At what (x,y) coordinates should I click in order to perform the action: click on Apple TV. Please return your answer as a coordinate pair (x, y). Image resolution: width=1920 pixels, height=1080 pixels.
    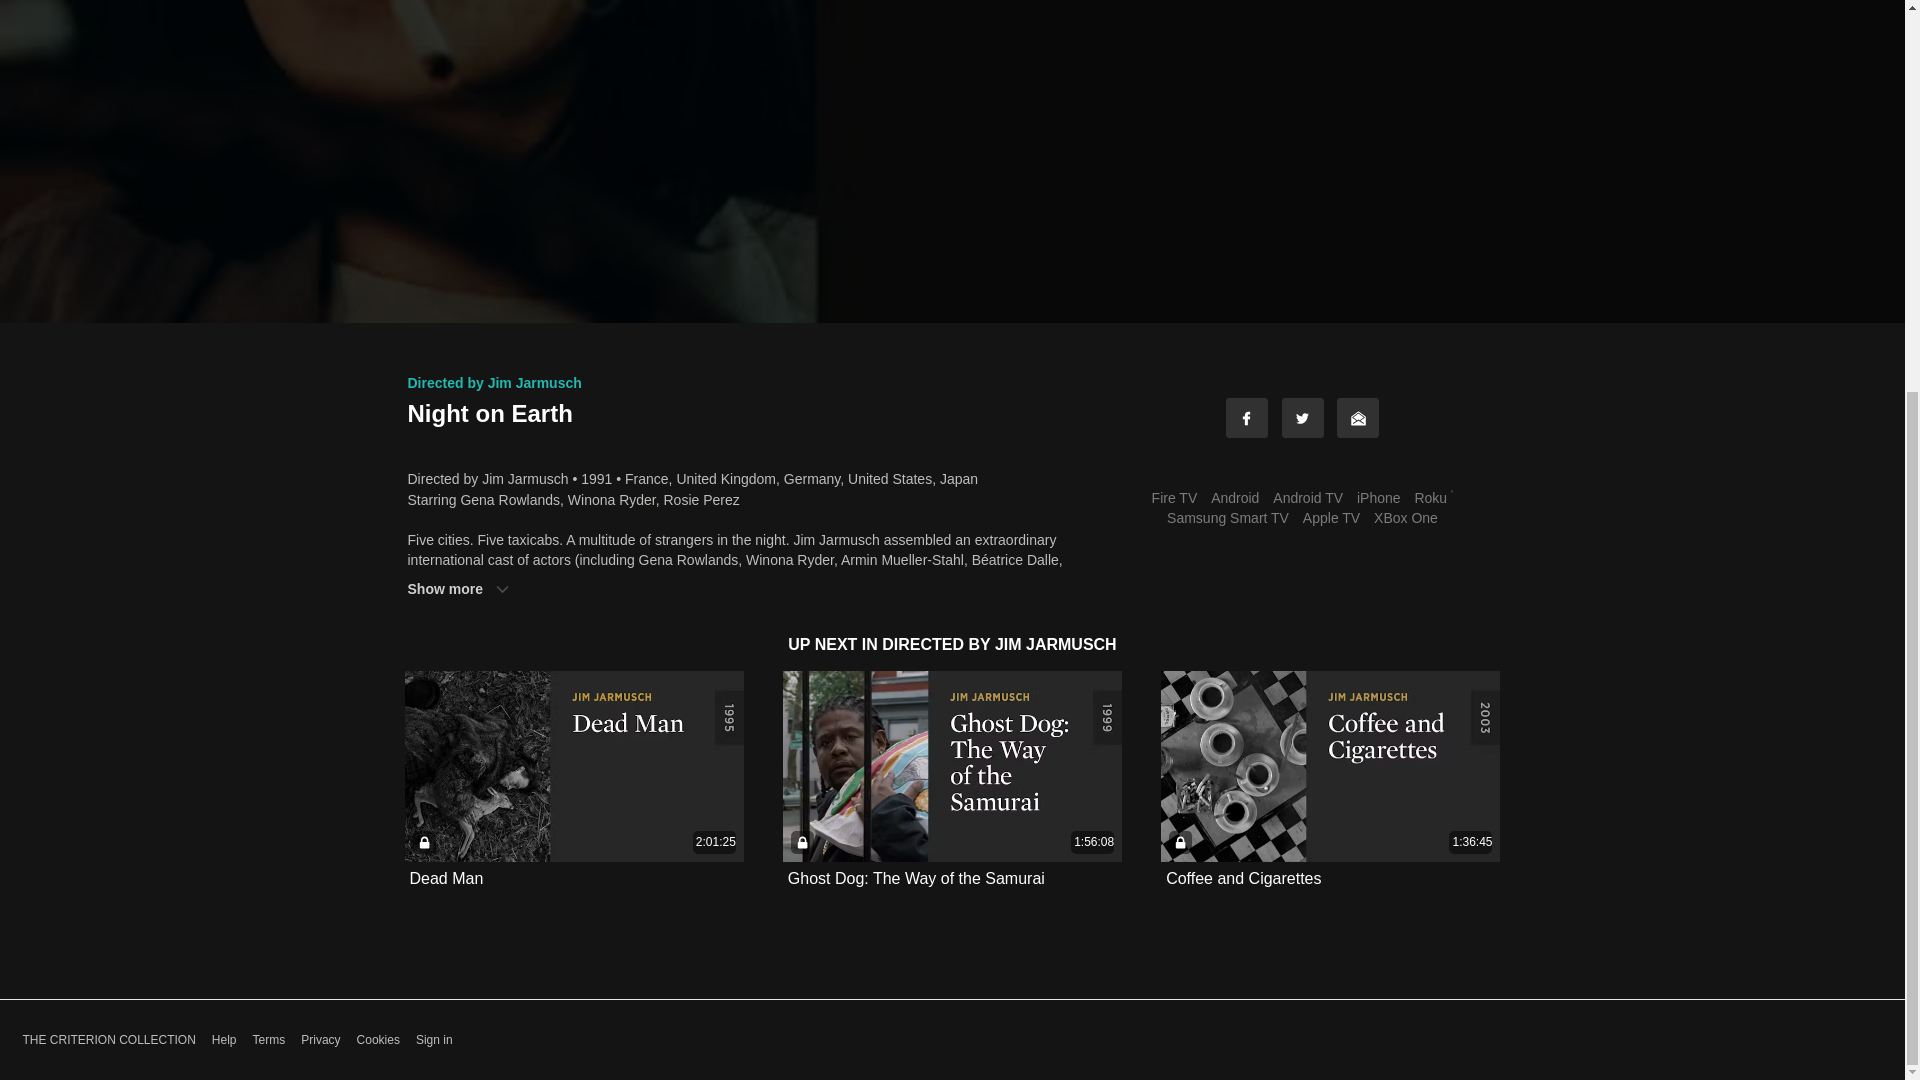
    Looking at the image, I should click on (1331, 517).